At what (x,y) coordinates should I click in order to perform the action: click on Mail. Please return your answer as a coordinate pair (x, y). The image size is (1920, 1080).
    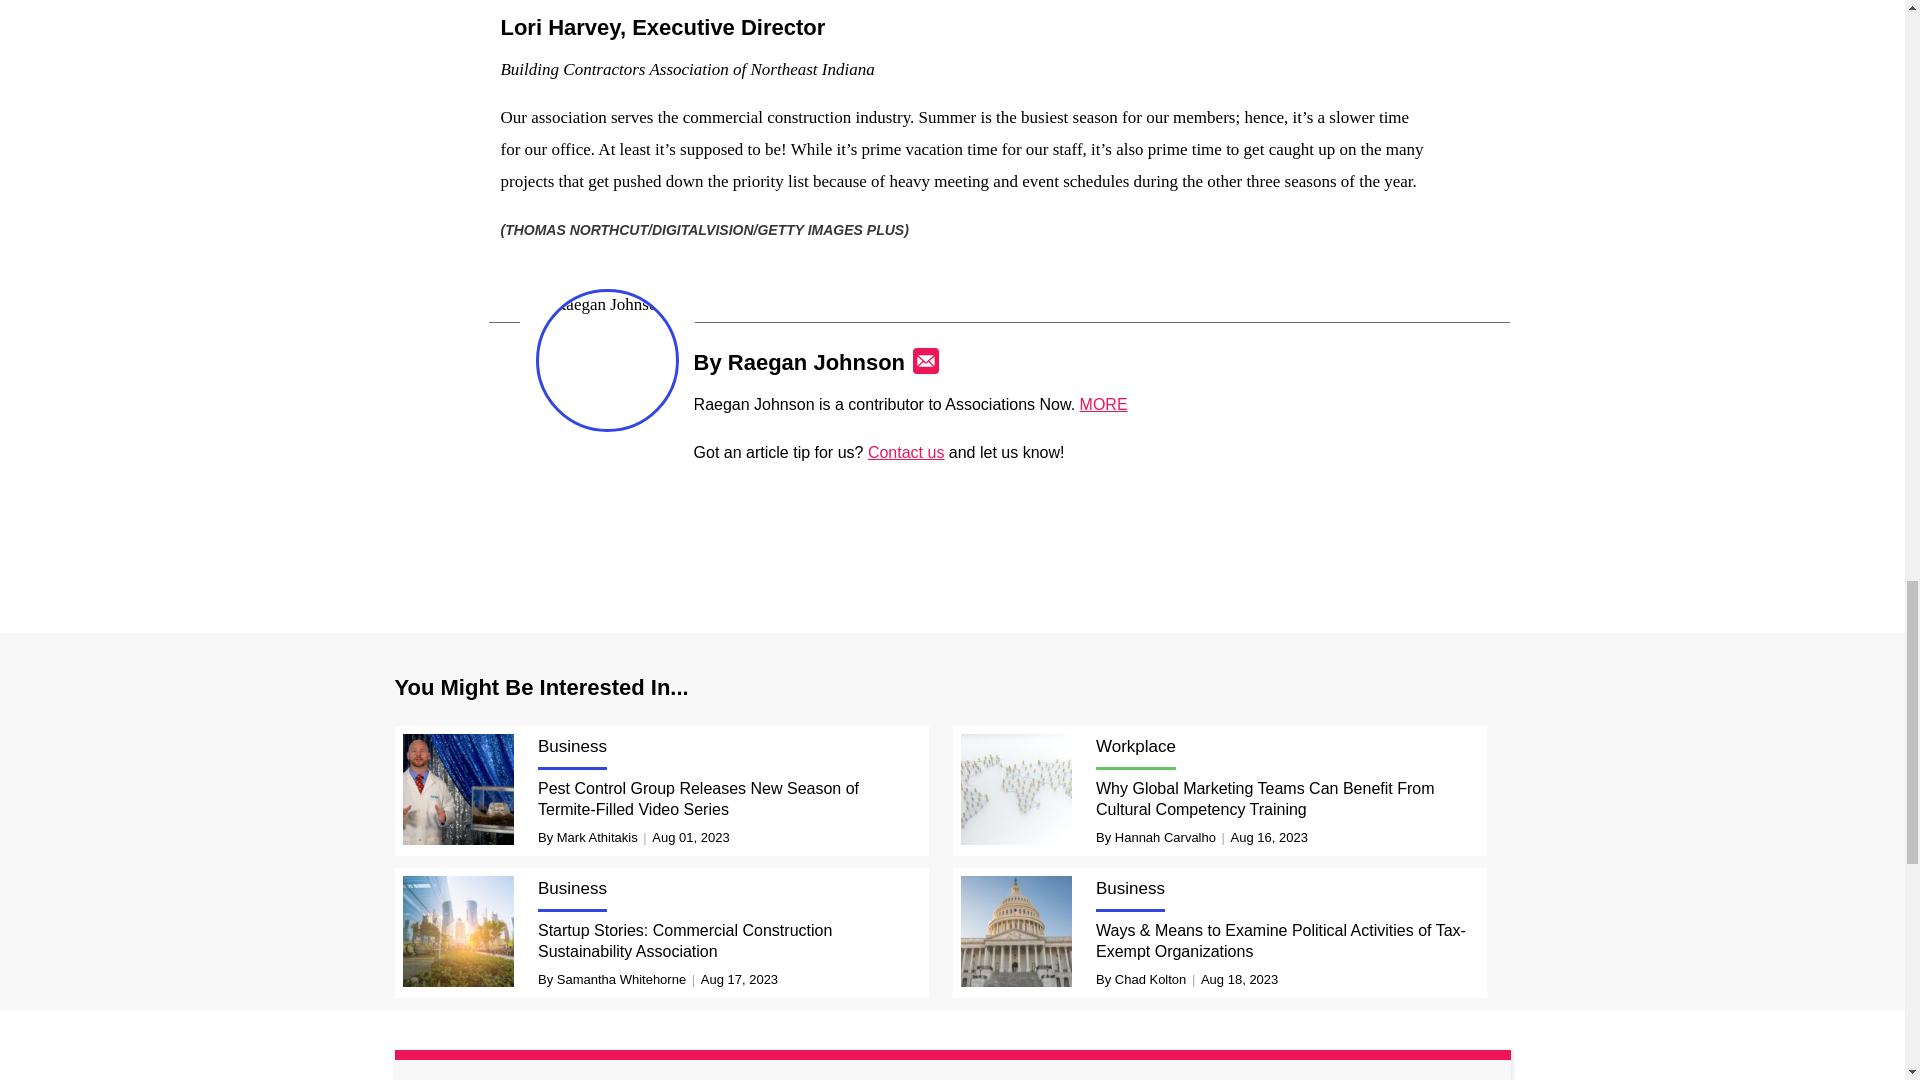
    Looking at the image, I should click on (926, 360).